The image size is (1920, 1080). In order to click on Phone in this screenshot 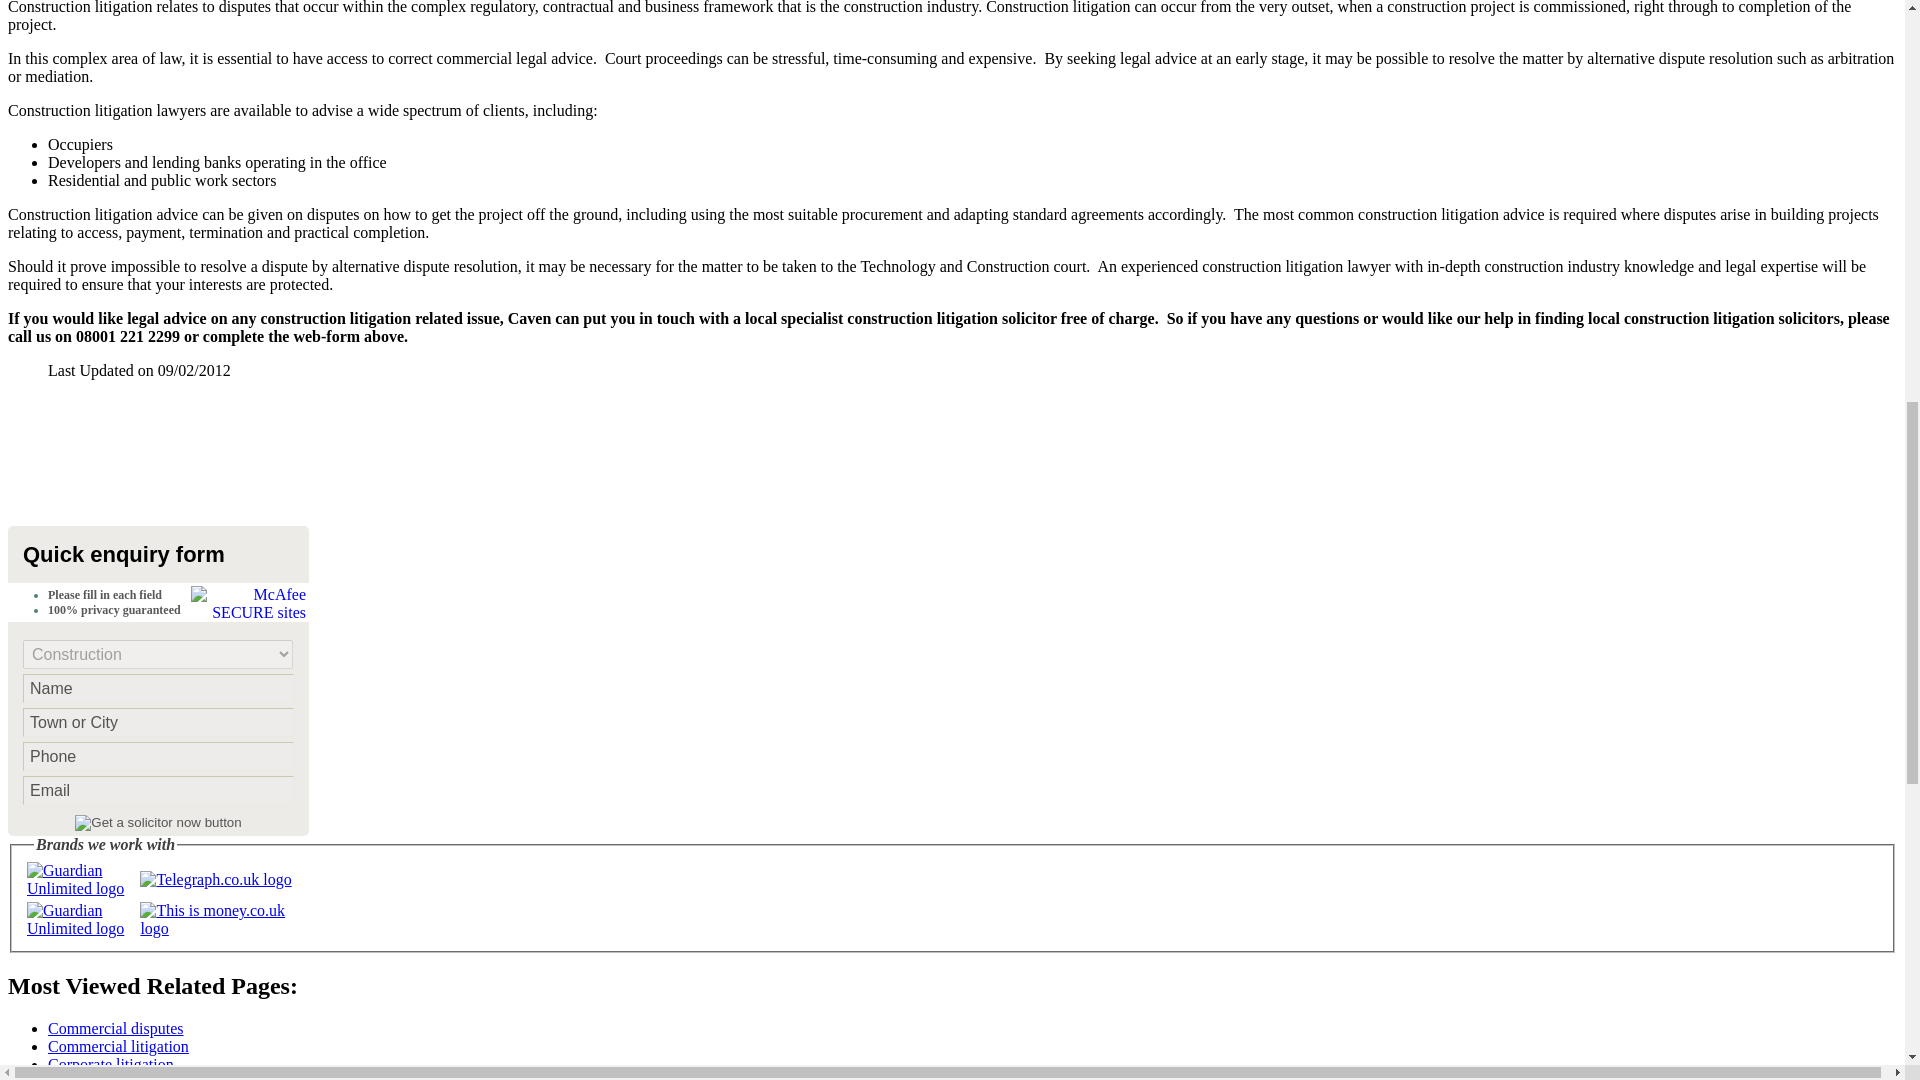, I will do `click(158, 756)`.